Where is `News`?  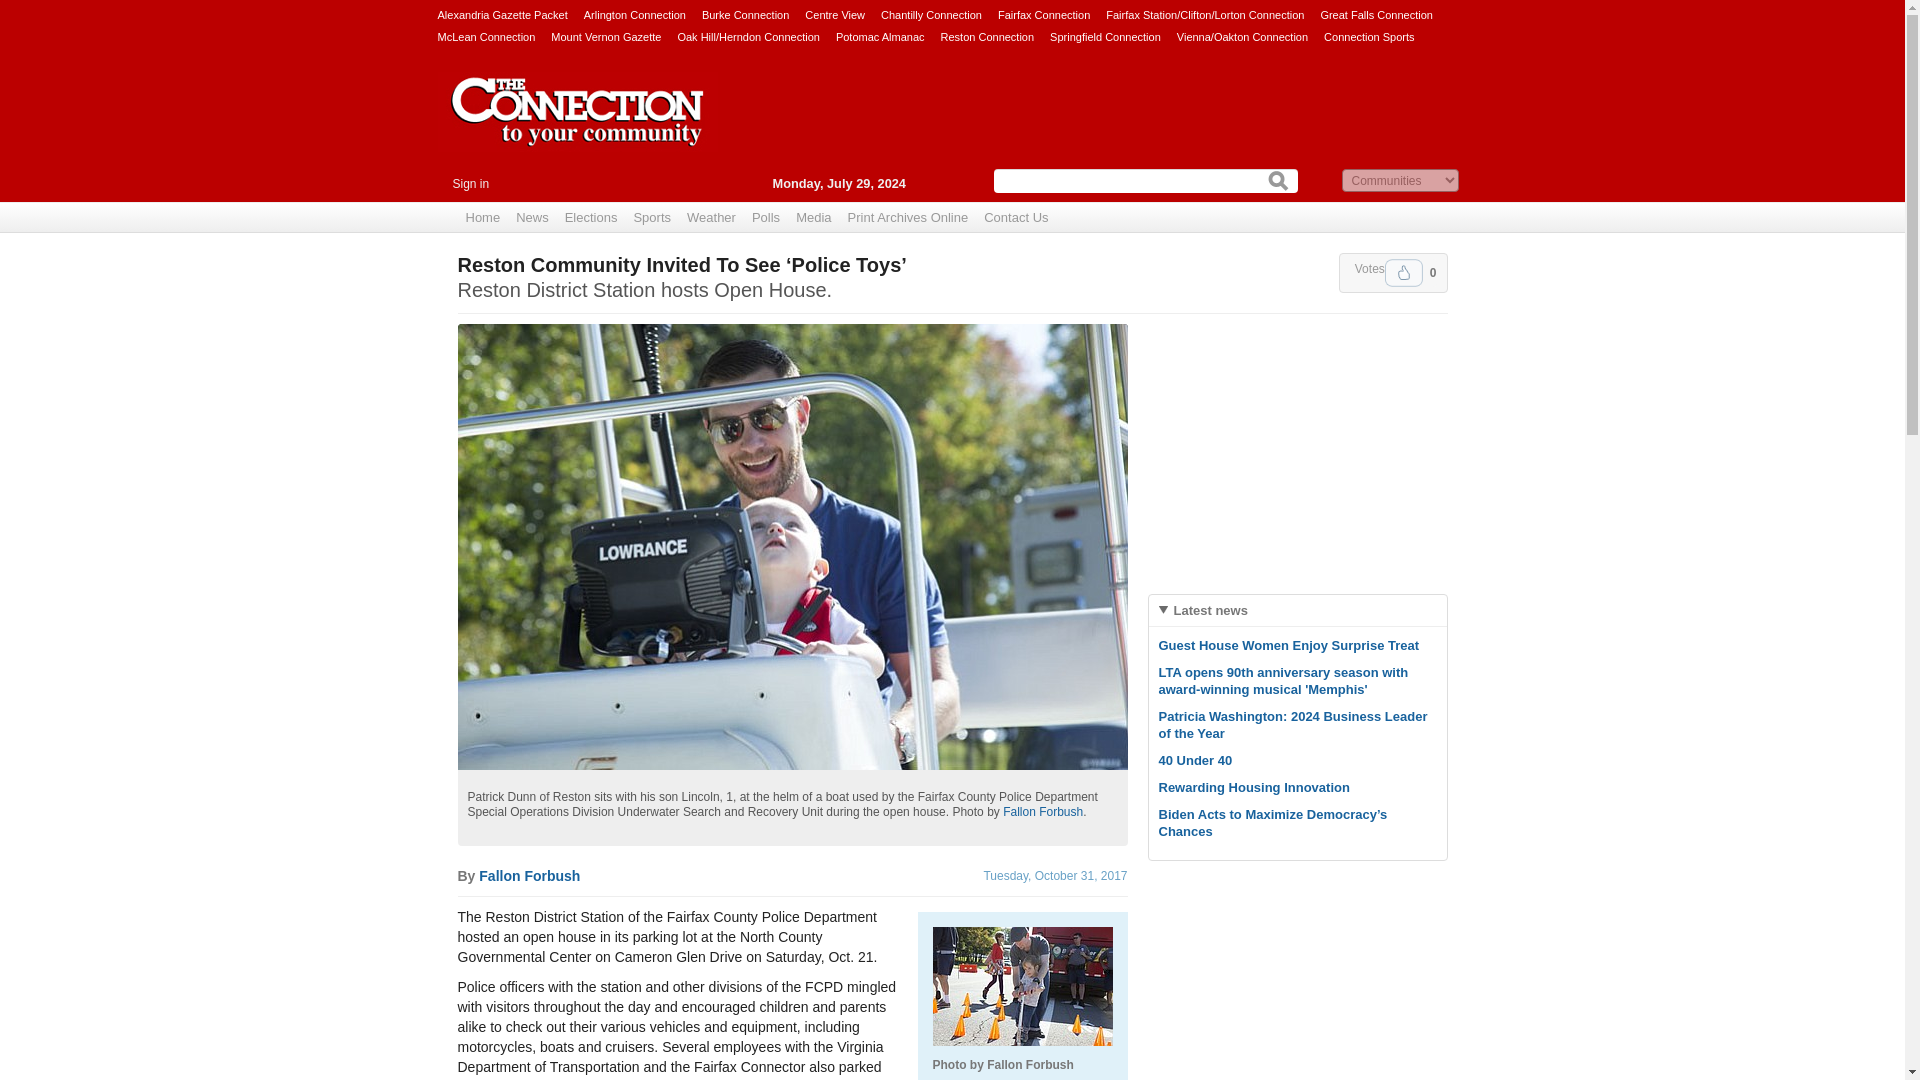 News is located at coordinates (532, 218).